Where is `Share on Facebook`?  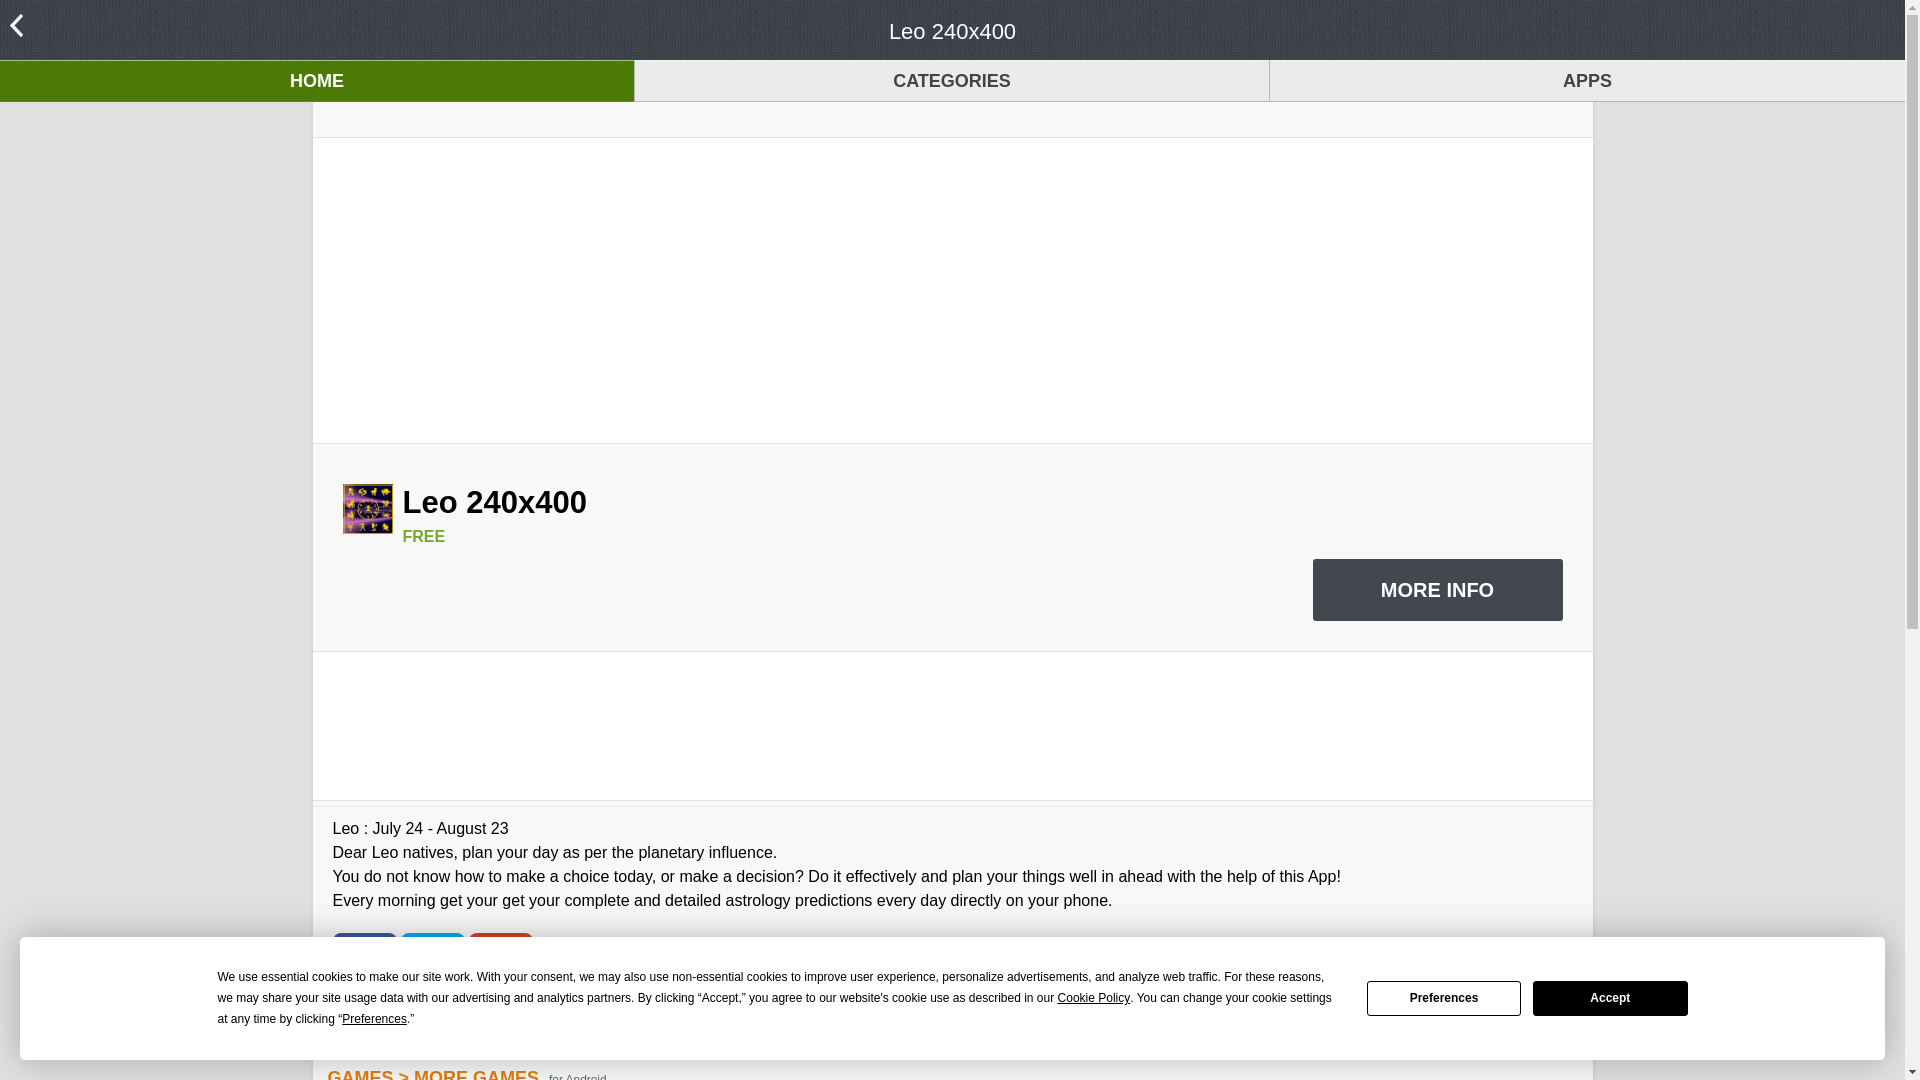
Share on Facebook is located at coordinates (364, 963).